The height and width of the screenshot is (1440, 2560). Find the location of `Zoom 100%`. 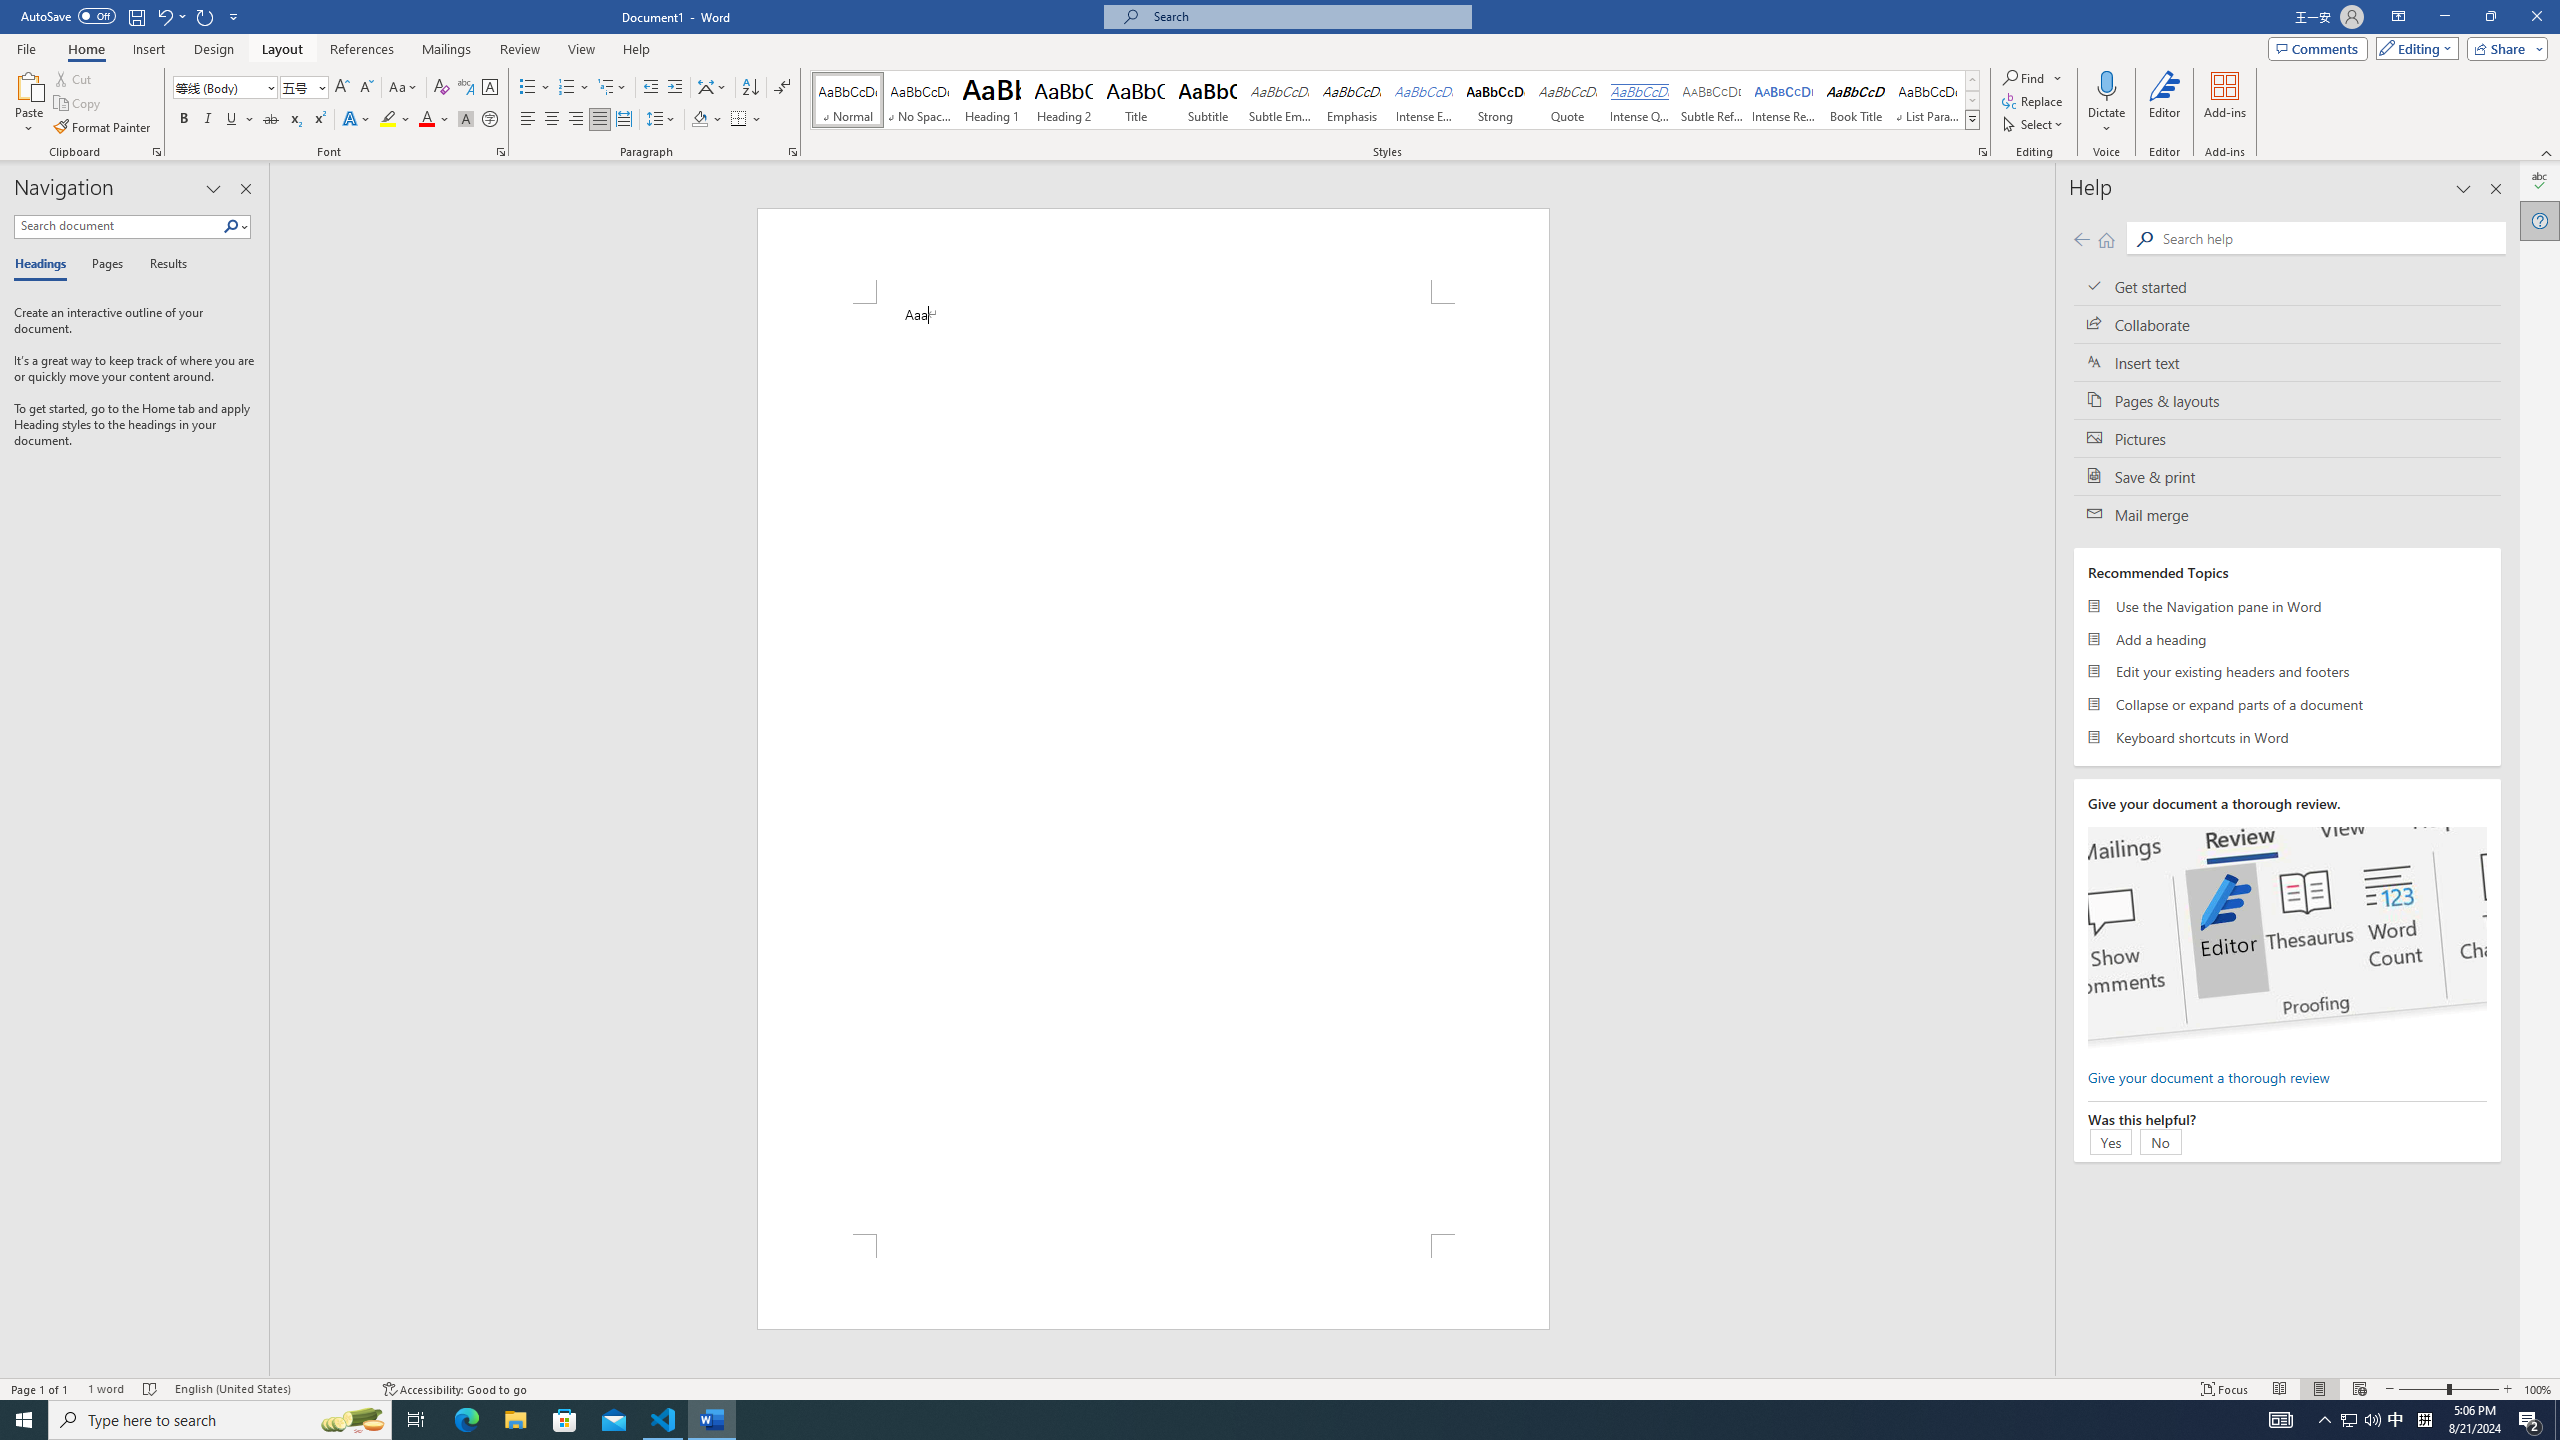

Zoom 100% is located at coordinates (2538, 1389).